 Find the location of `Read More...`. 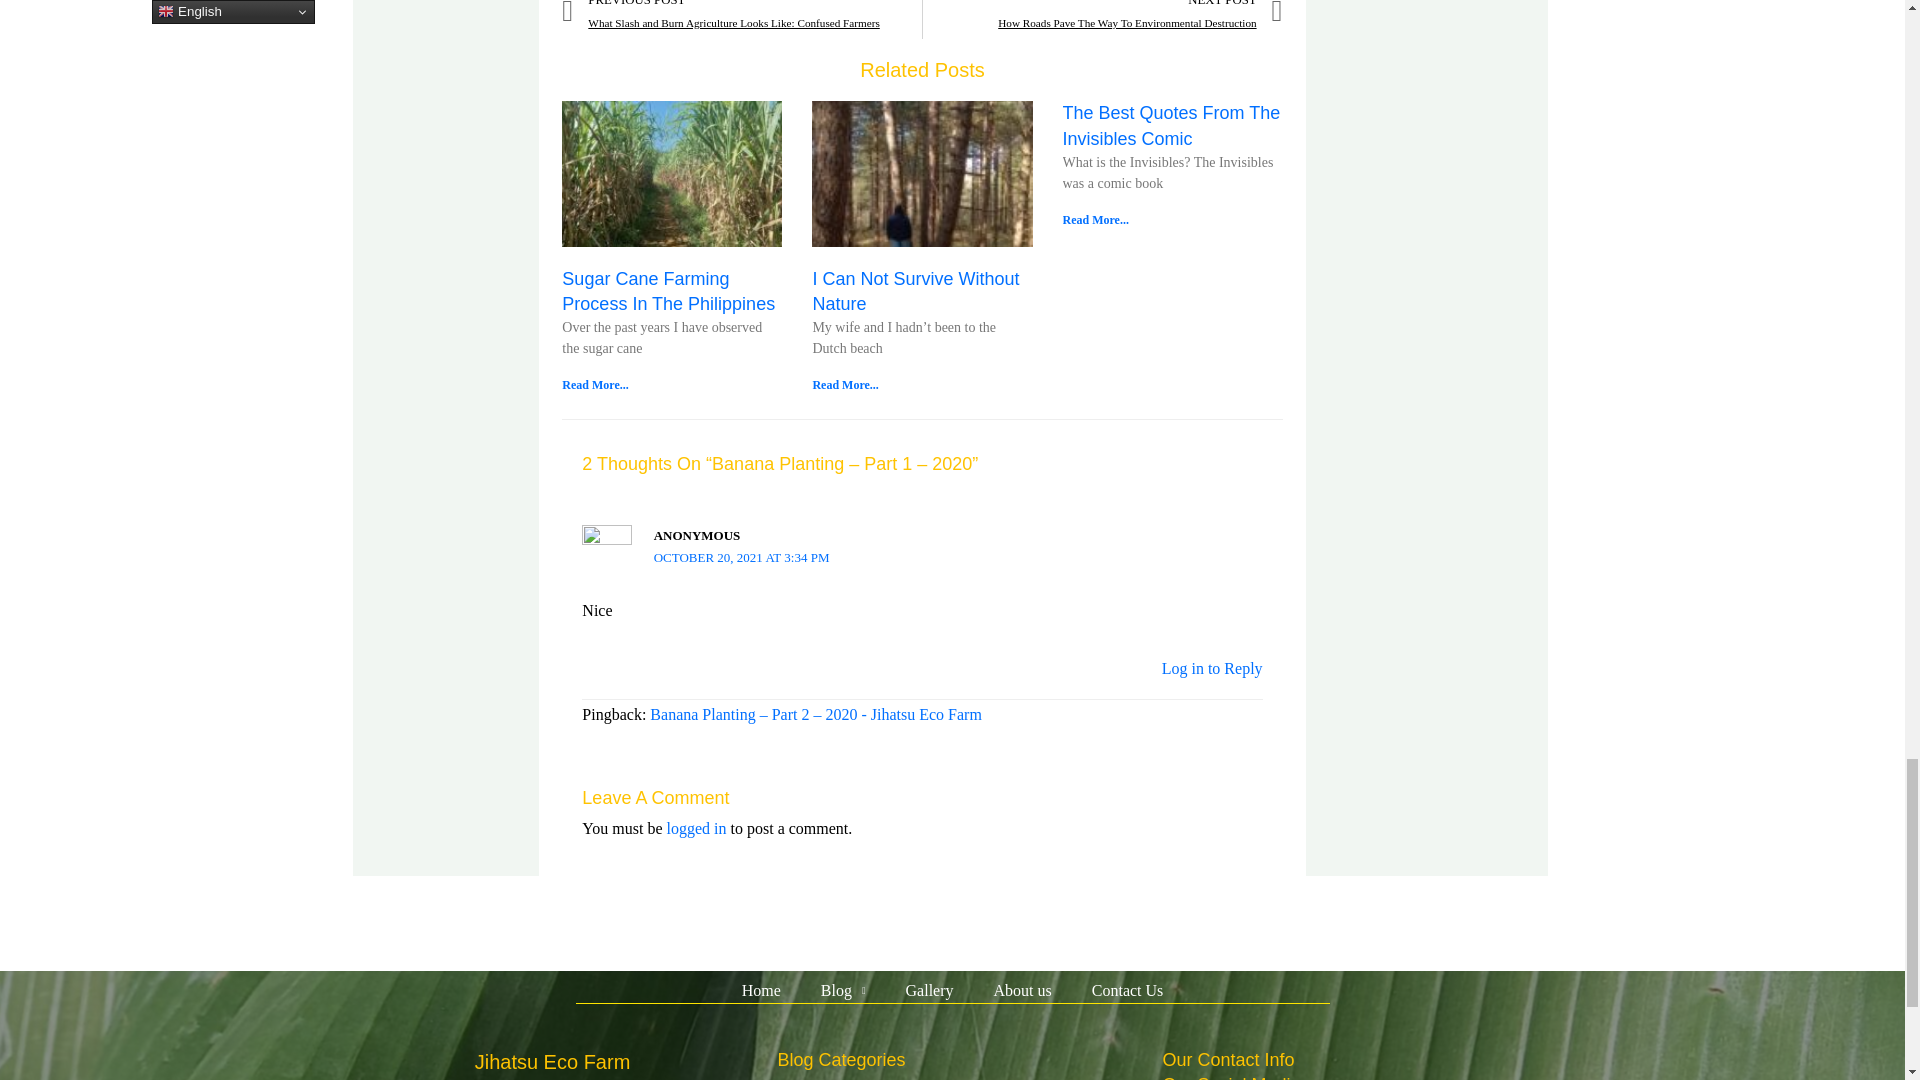

Read More... is located at coordinates (594, 385).